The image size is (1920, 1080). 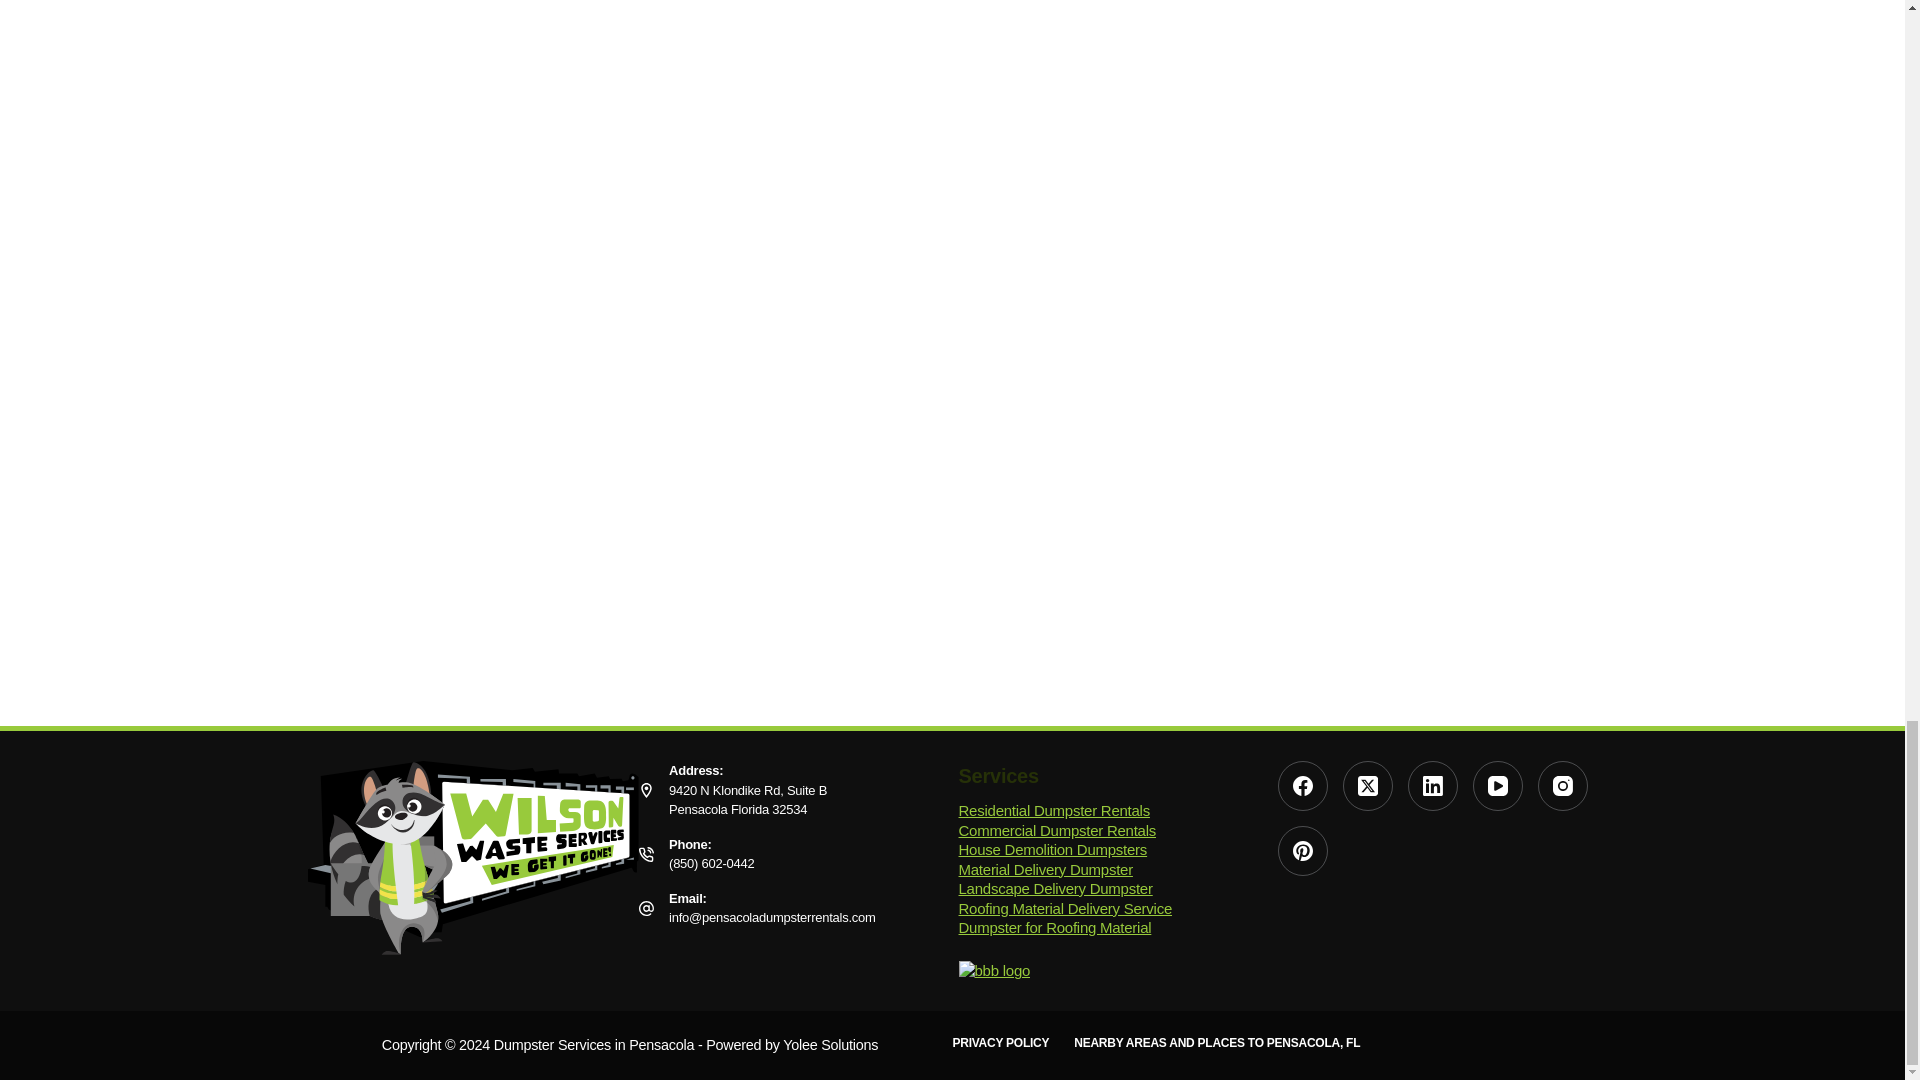 What do you see at coordinates (1056, 888) in the screenshot?
I see `Landscape Delivery Dumpster` at bounding box center [1056, 888].